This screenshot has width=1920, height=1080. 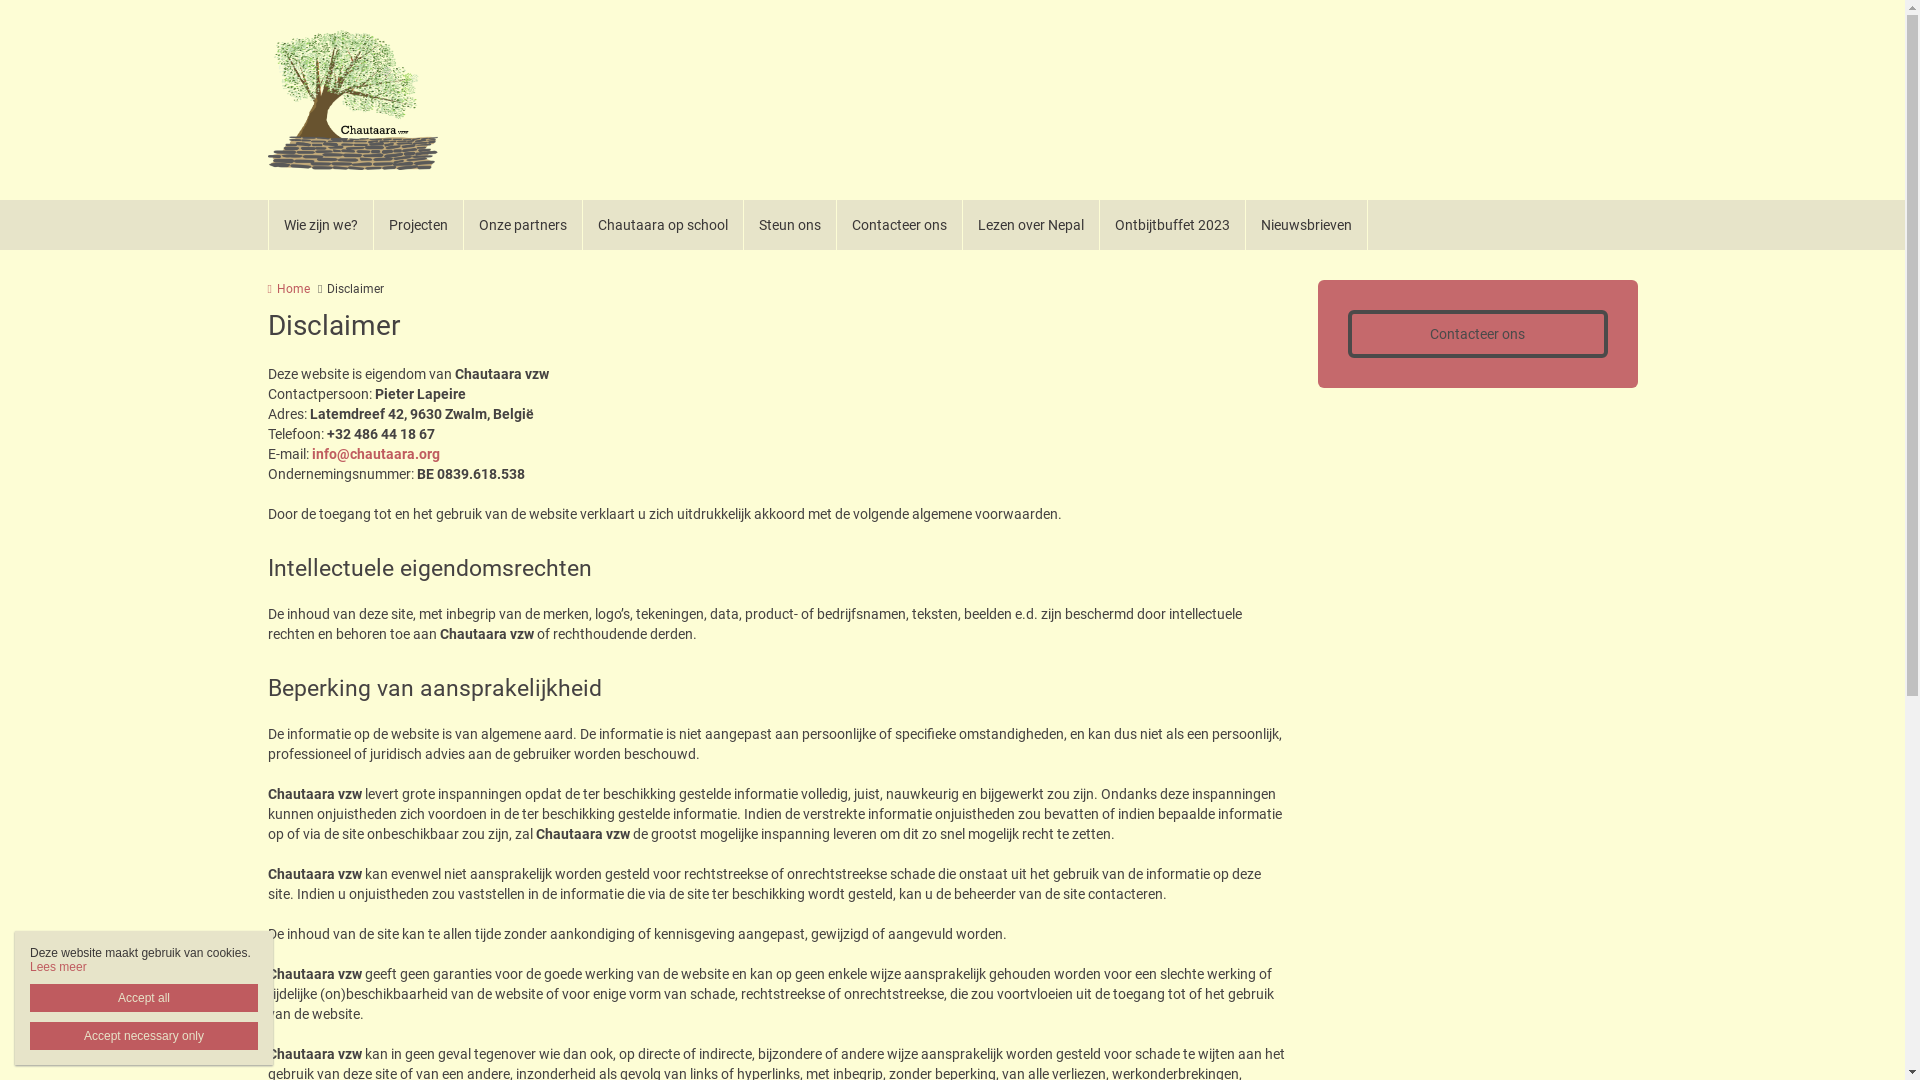 I want to click on Accept necessary only, so click(x=144, y=1036).